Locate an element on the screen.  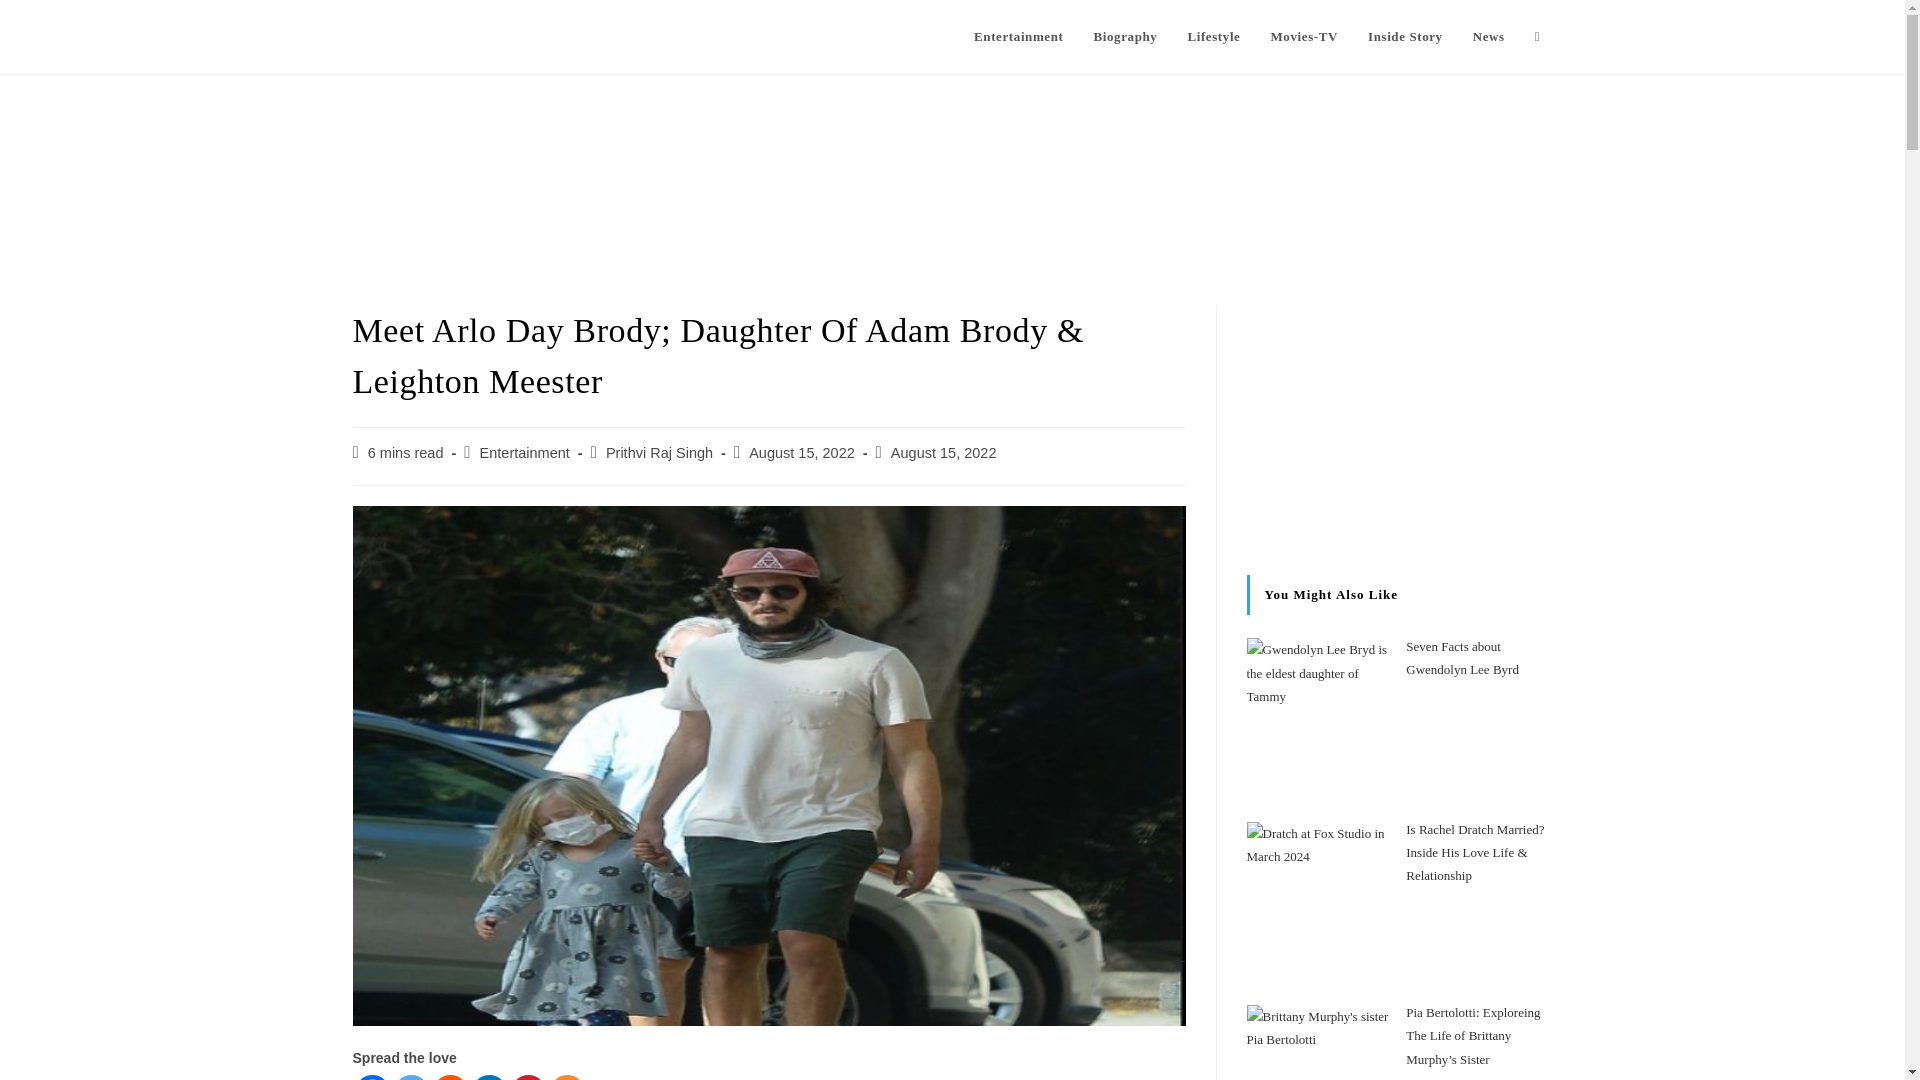
CelebSuburb is located at coordinates (419, 35).